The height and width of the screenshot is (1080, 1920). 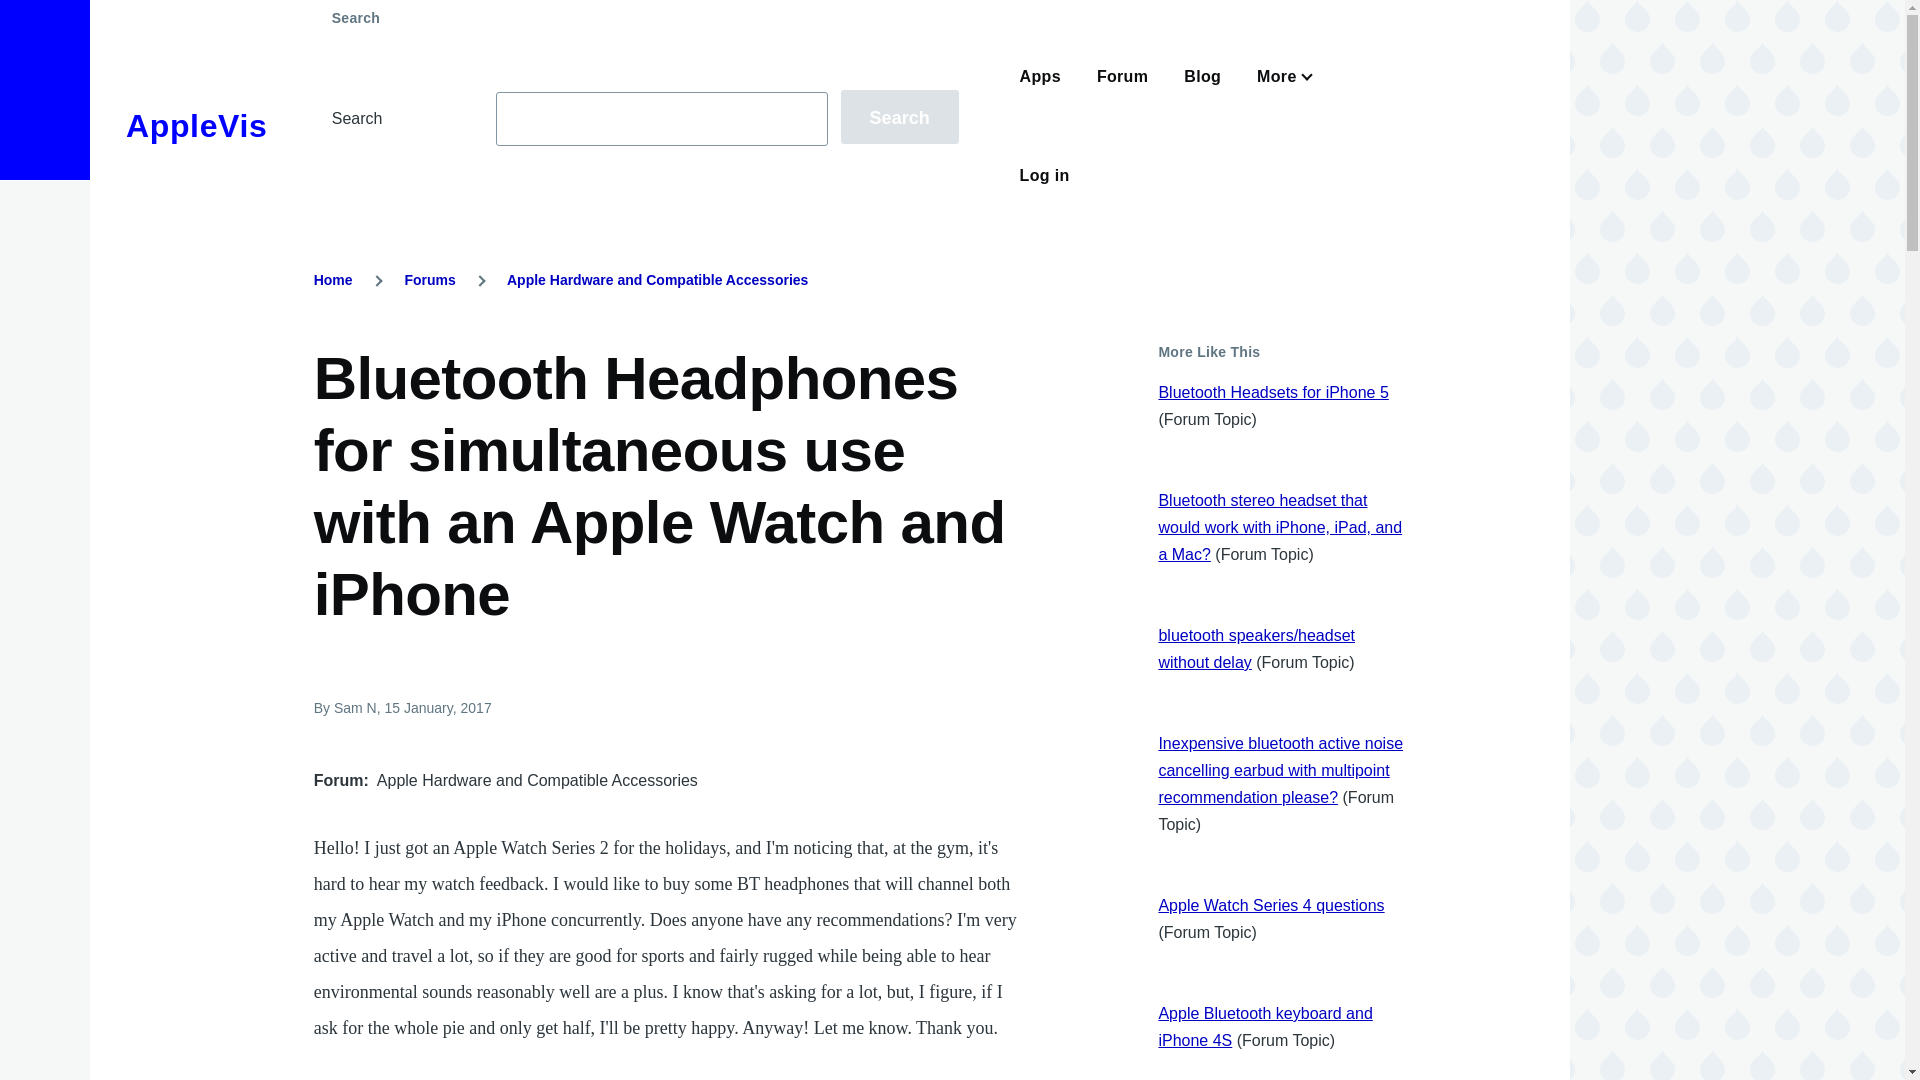 I want to click on Skip to main content, so click(x=785, y=9).